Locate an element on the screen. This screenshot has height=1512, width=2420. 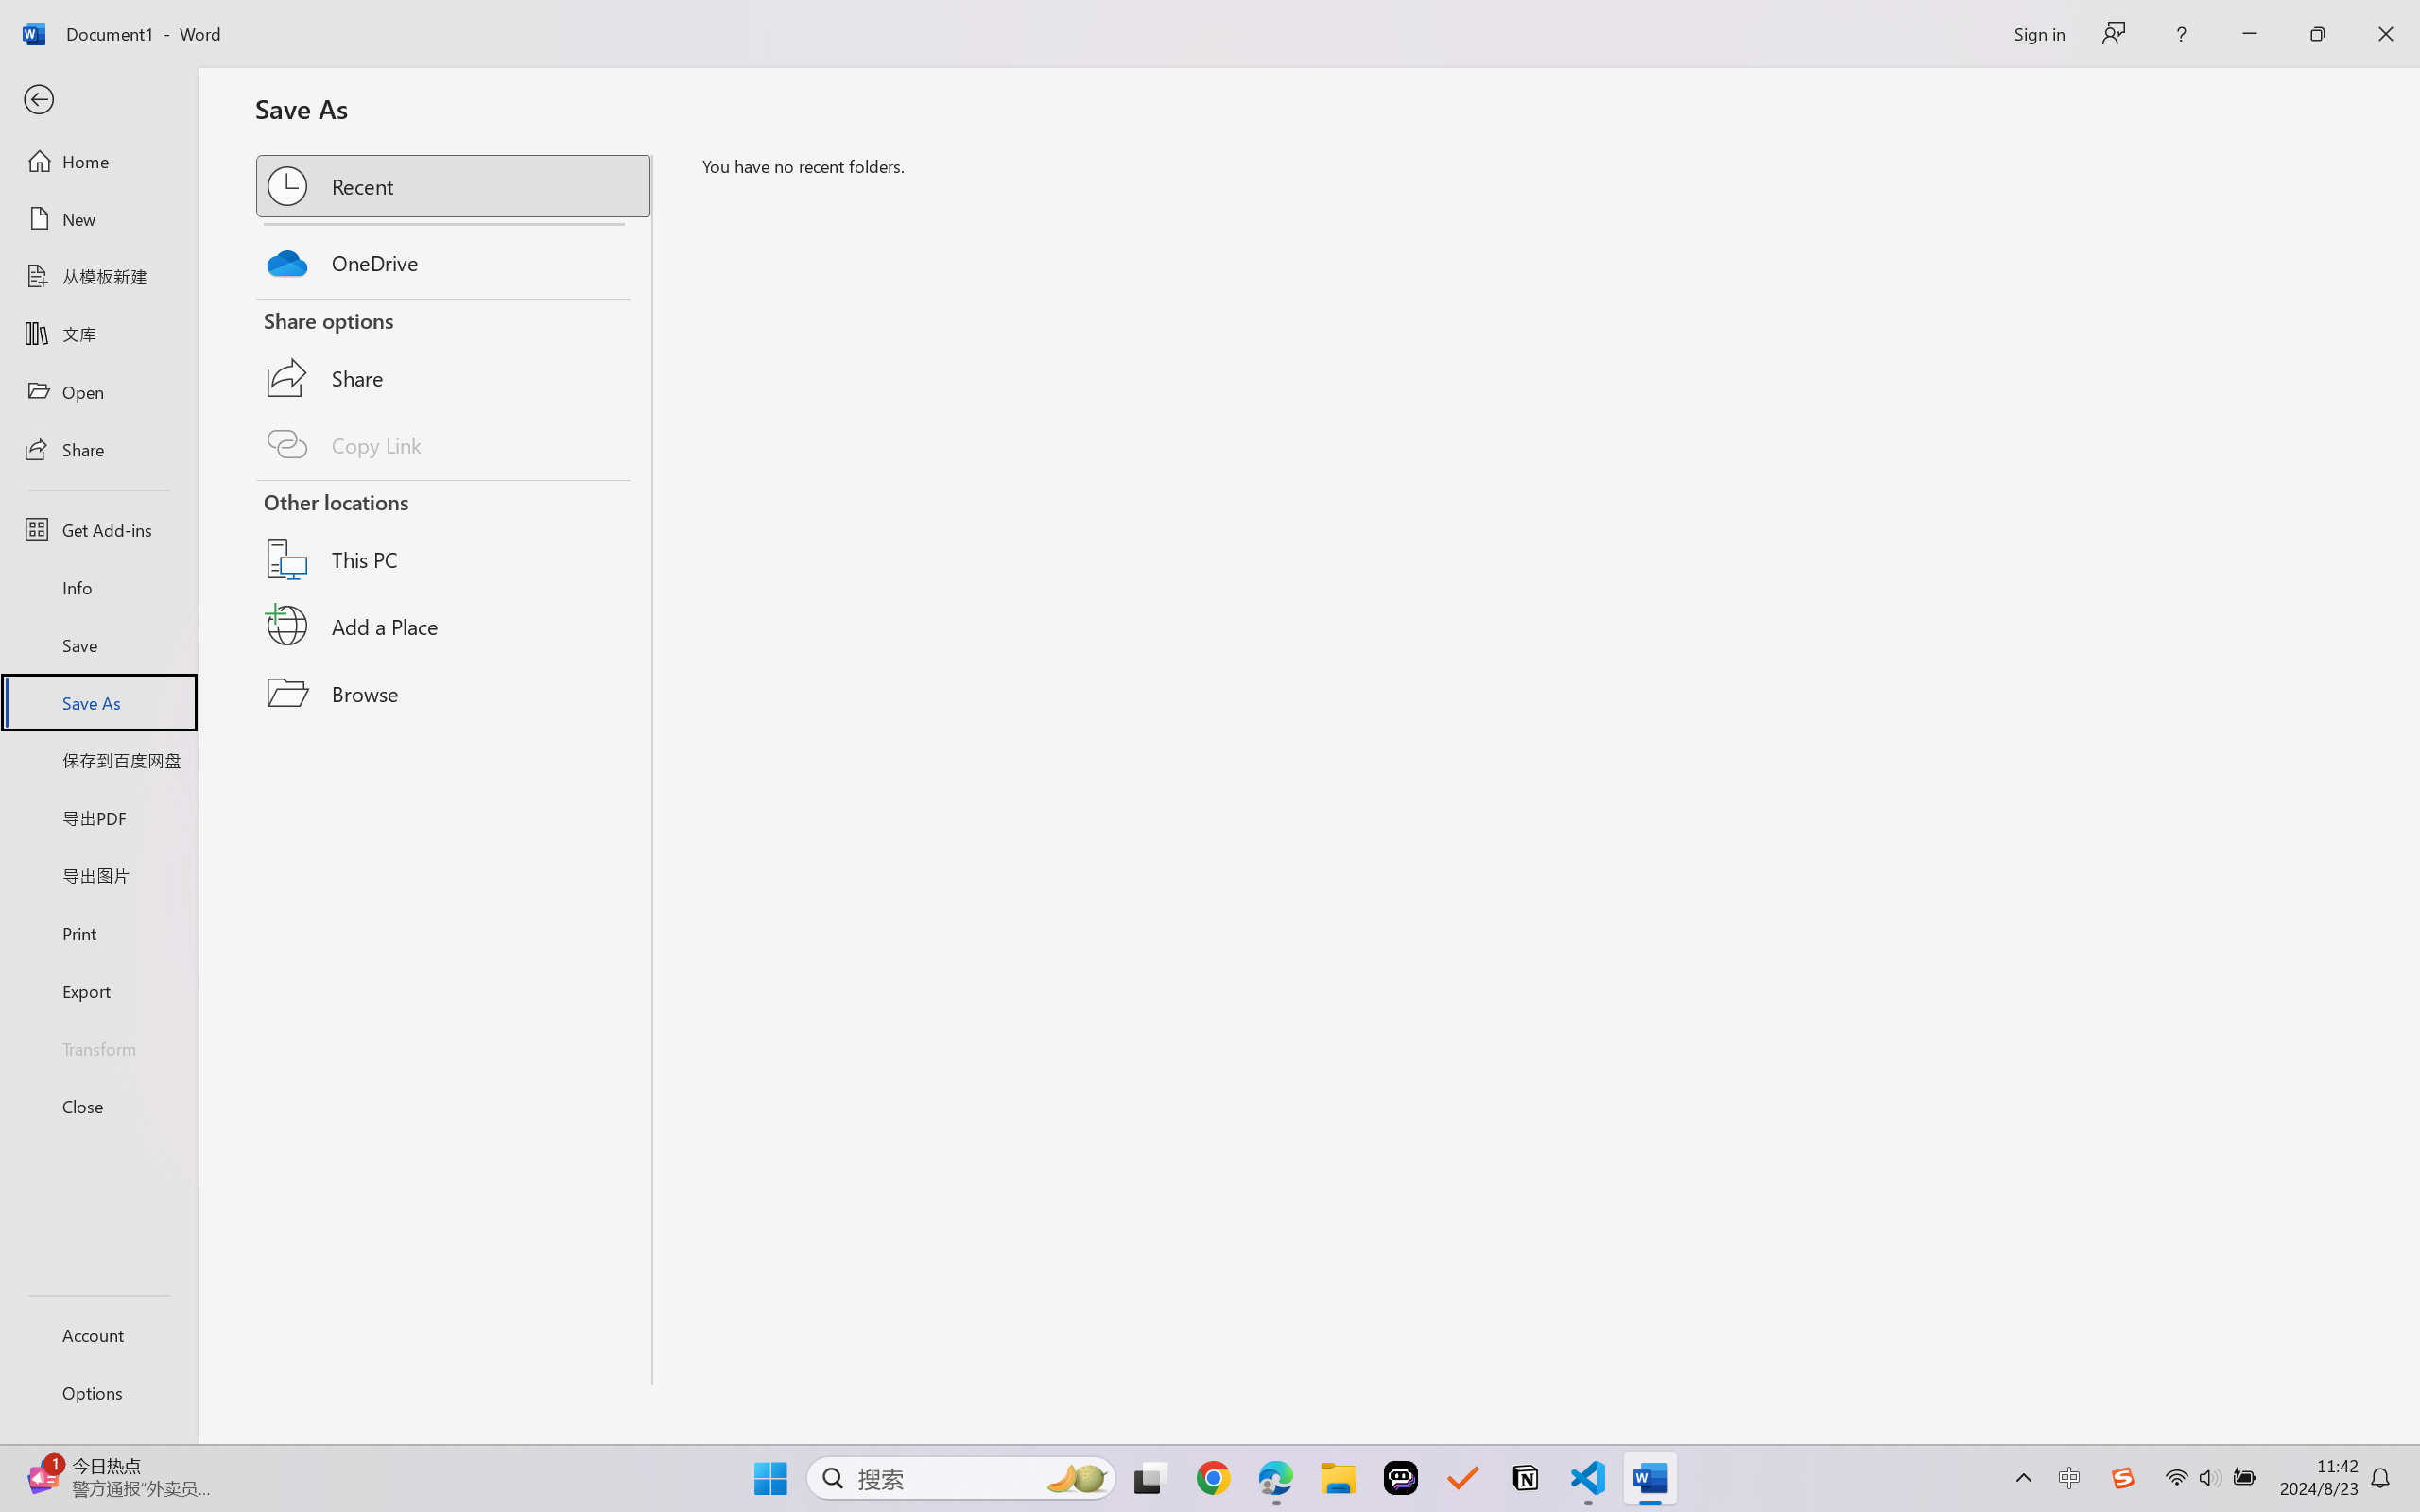
Save As is located at coordinates (98, 703).